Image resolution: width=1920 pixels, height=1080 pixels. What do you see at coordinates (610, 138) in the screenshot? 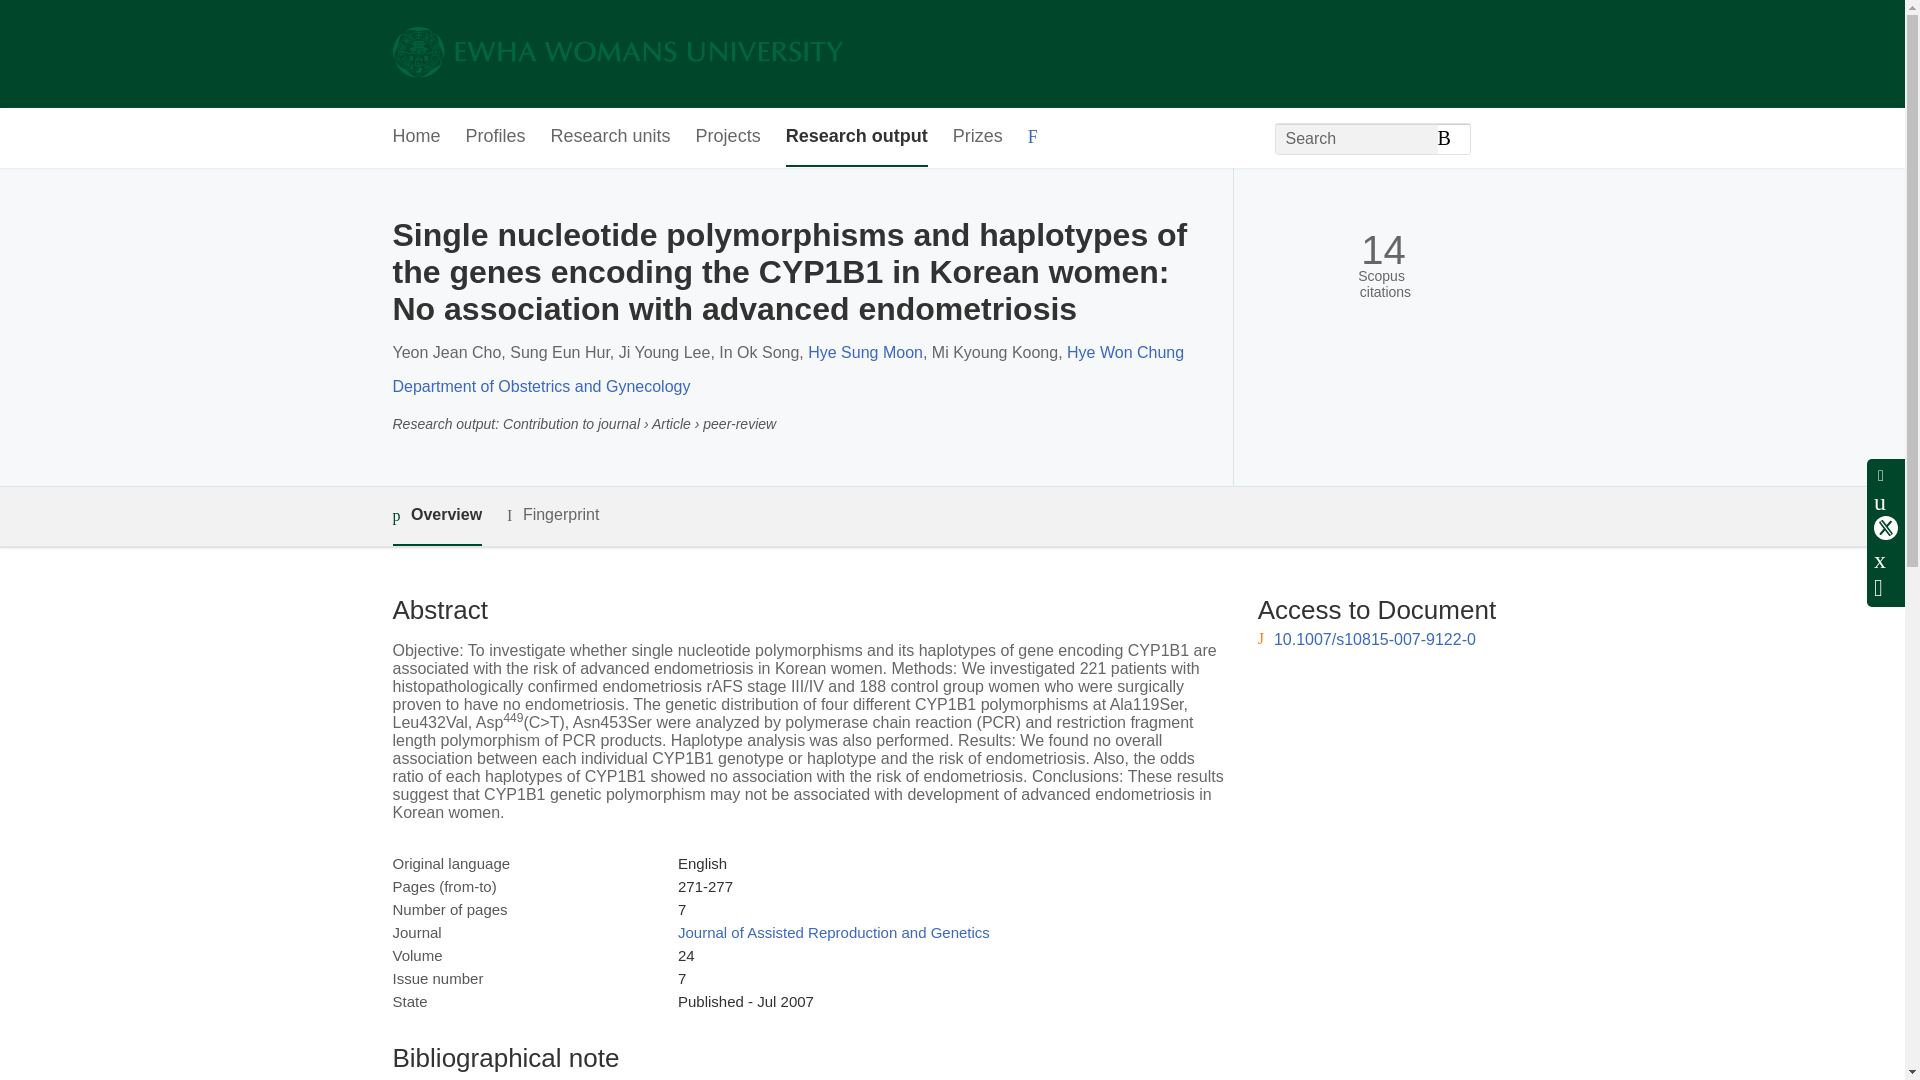
I see `Research units` at bounding box center [610, 138].